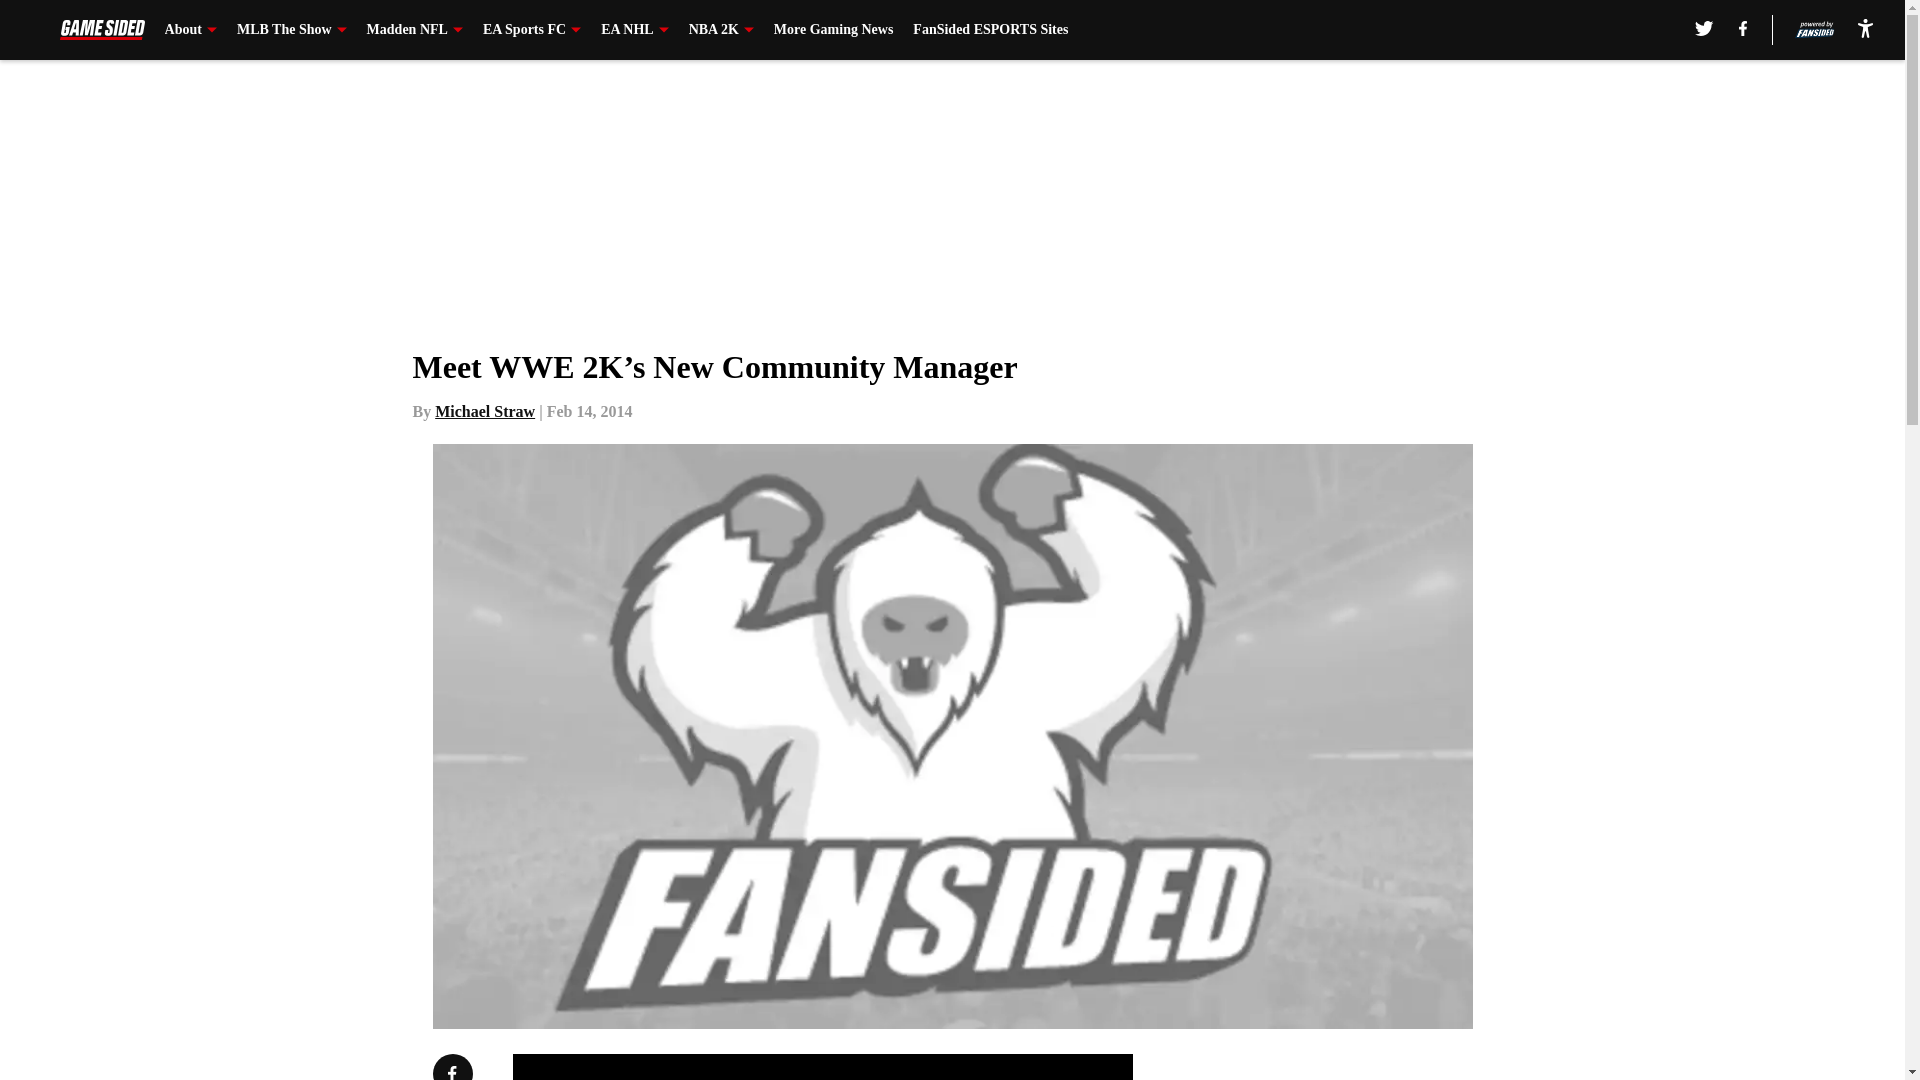  Describe the element at coordinates (990, 30) in the screenshot. I see `FanSided ESPORTS Sites` at that location.